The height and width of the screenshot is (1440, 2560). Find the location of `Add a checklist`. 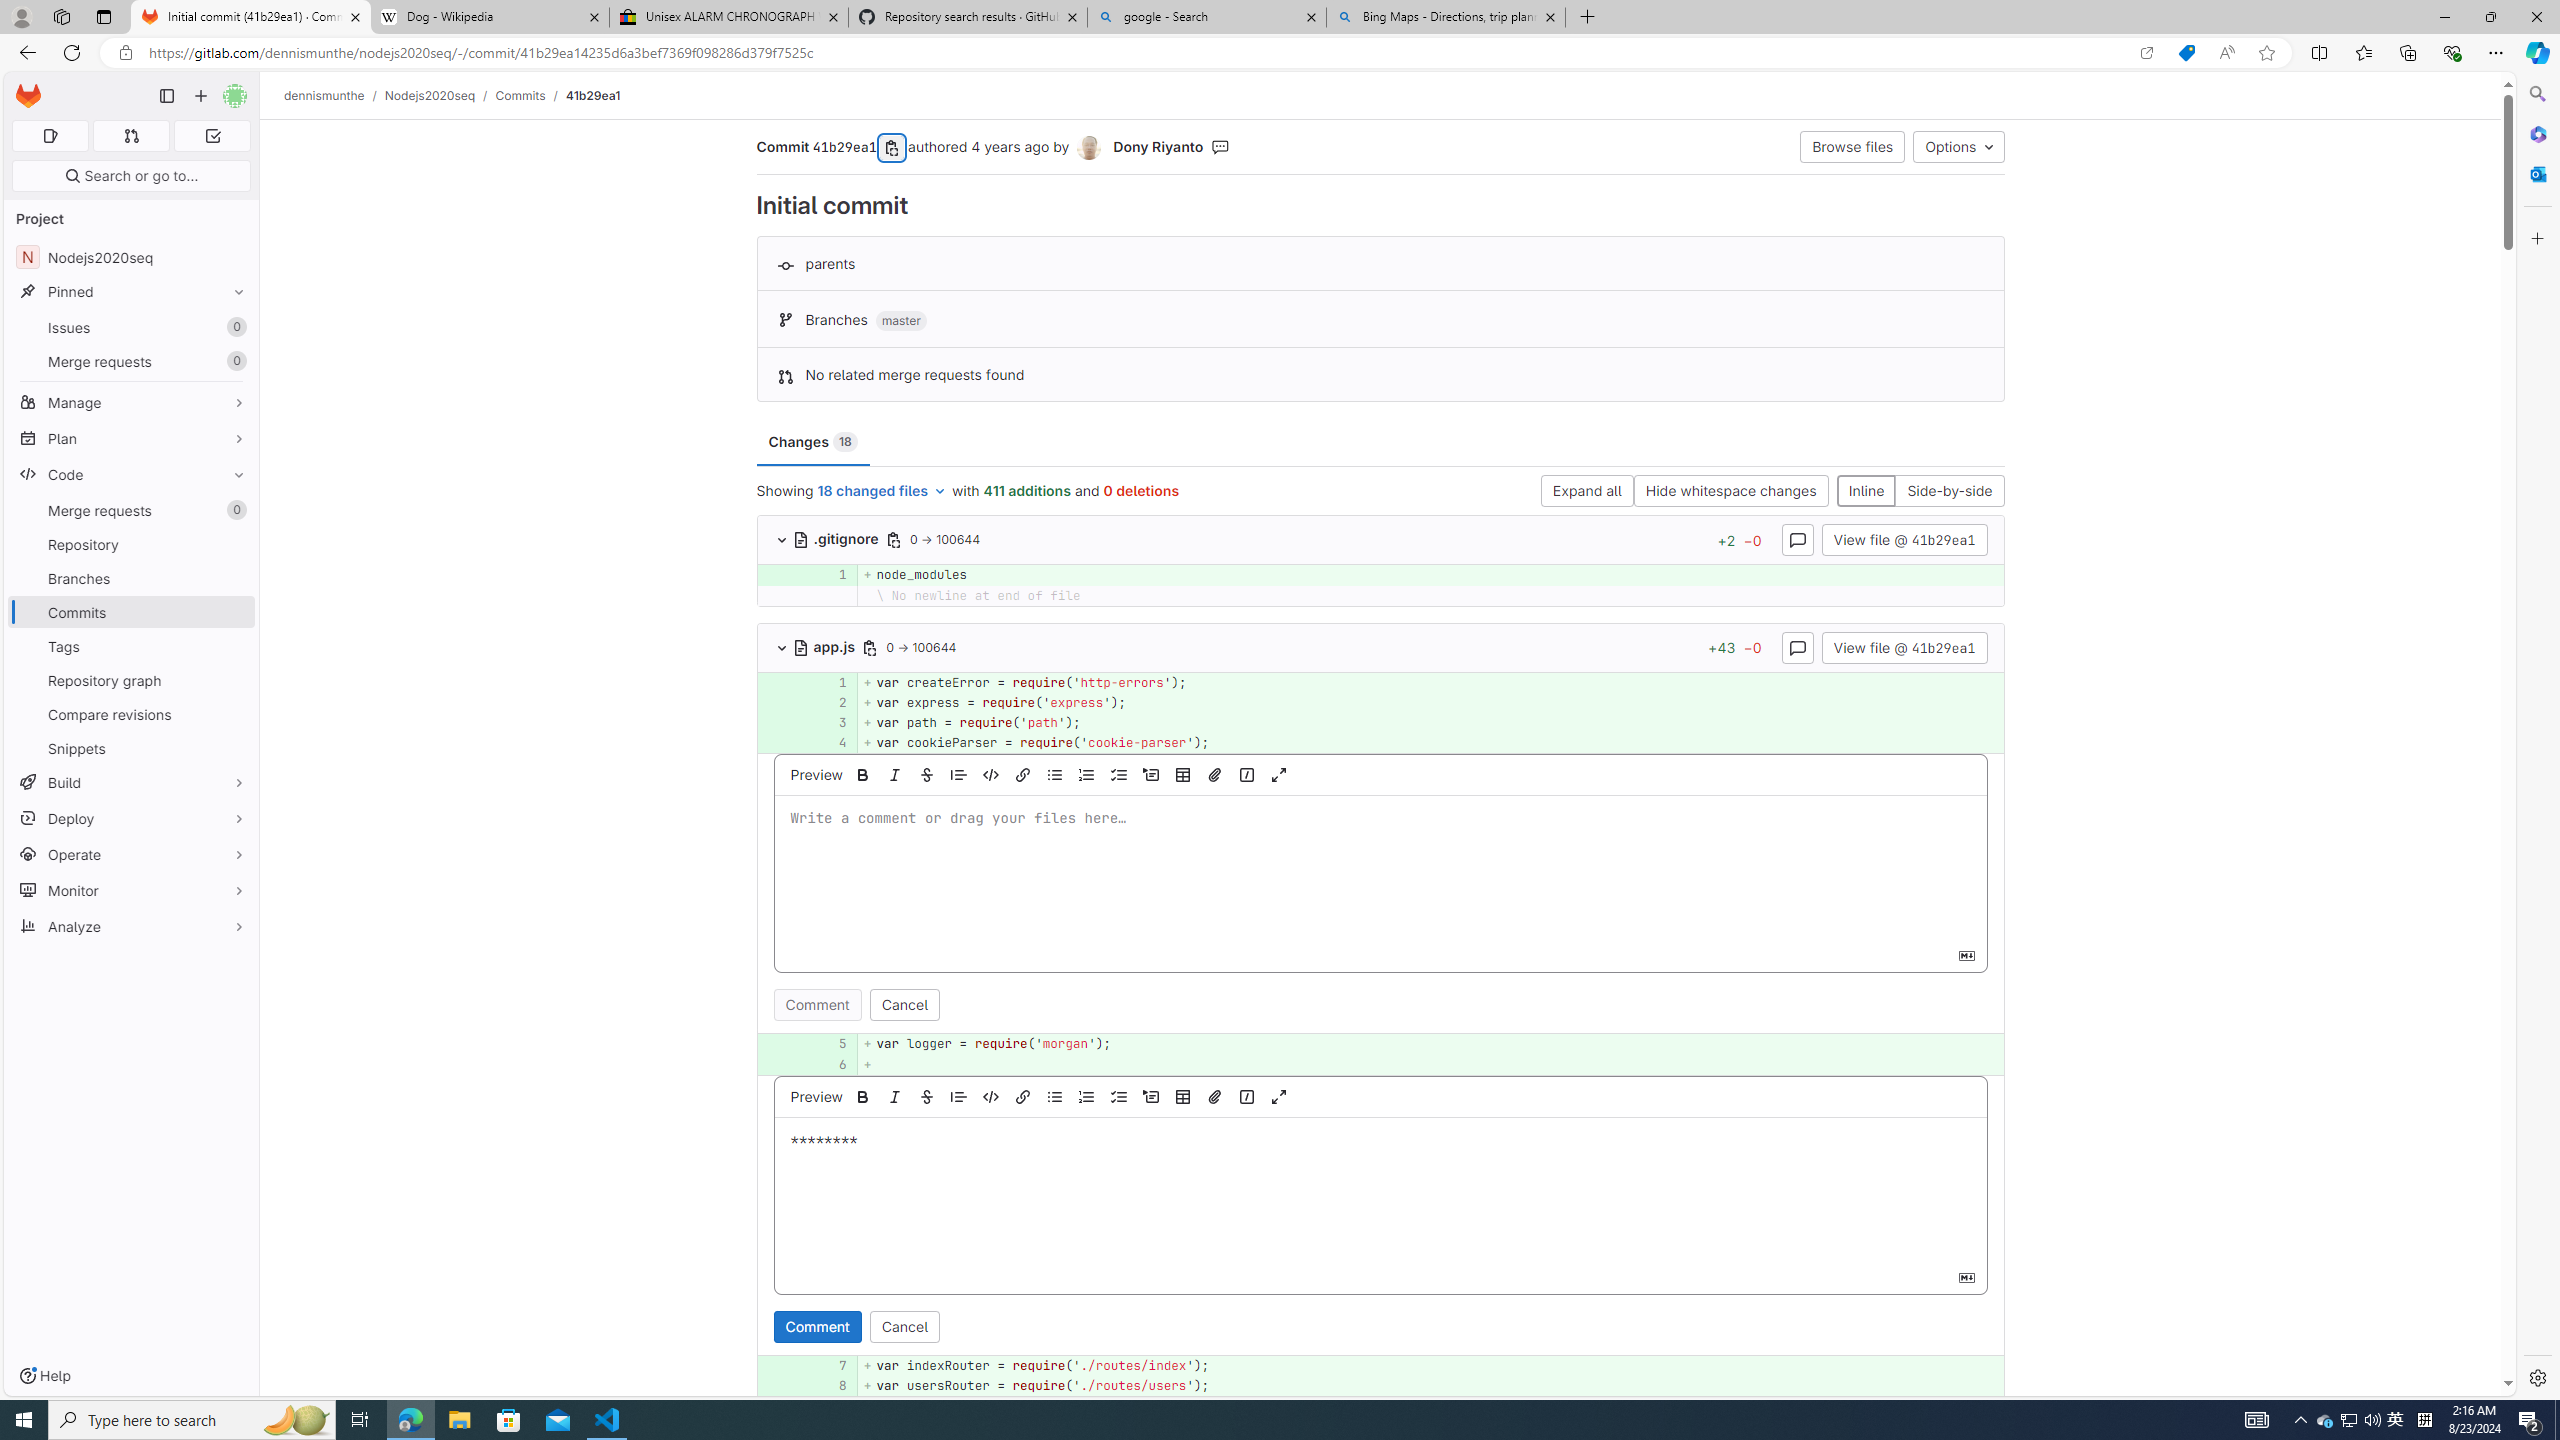

Add a checklist is located at coordinates (1118, 1096).